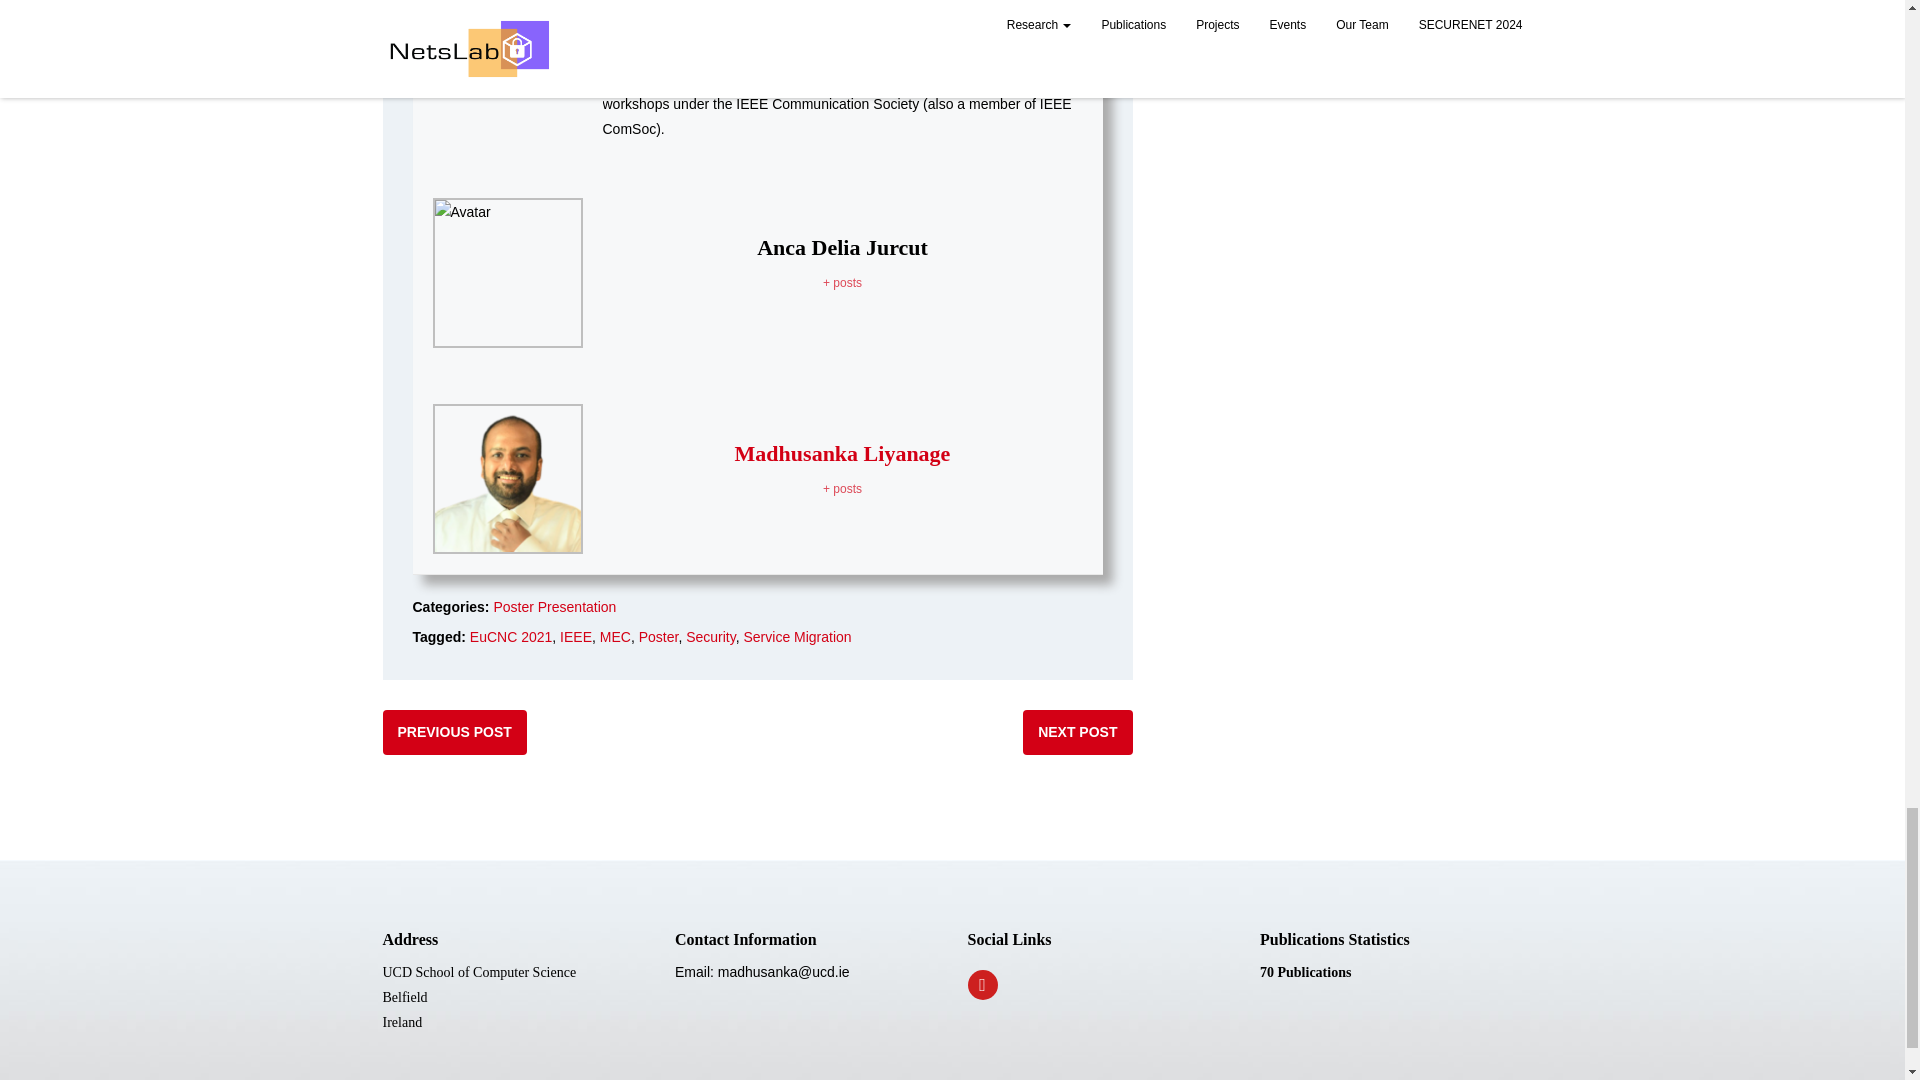 Image resolution: width=1920 pixels, height=1080 pixels. What do you see at coordinates (982, 984) in the screenshot?
I see `Youtube` at bounding box center [982, 984].